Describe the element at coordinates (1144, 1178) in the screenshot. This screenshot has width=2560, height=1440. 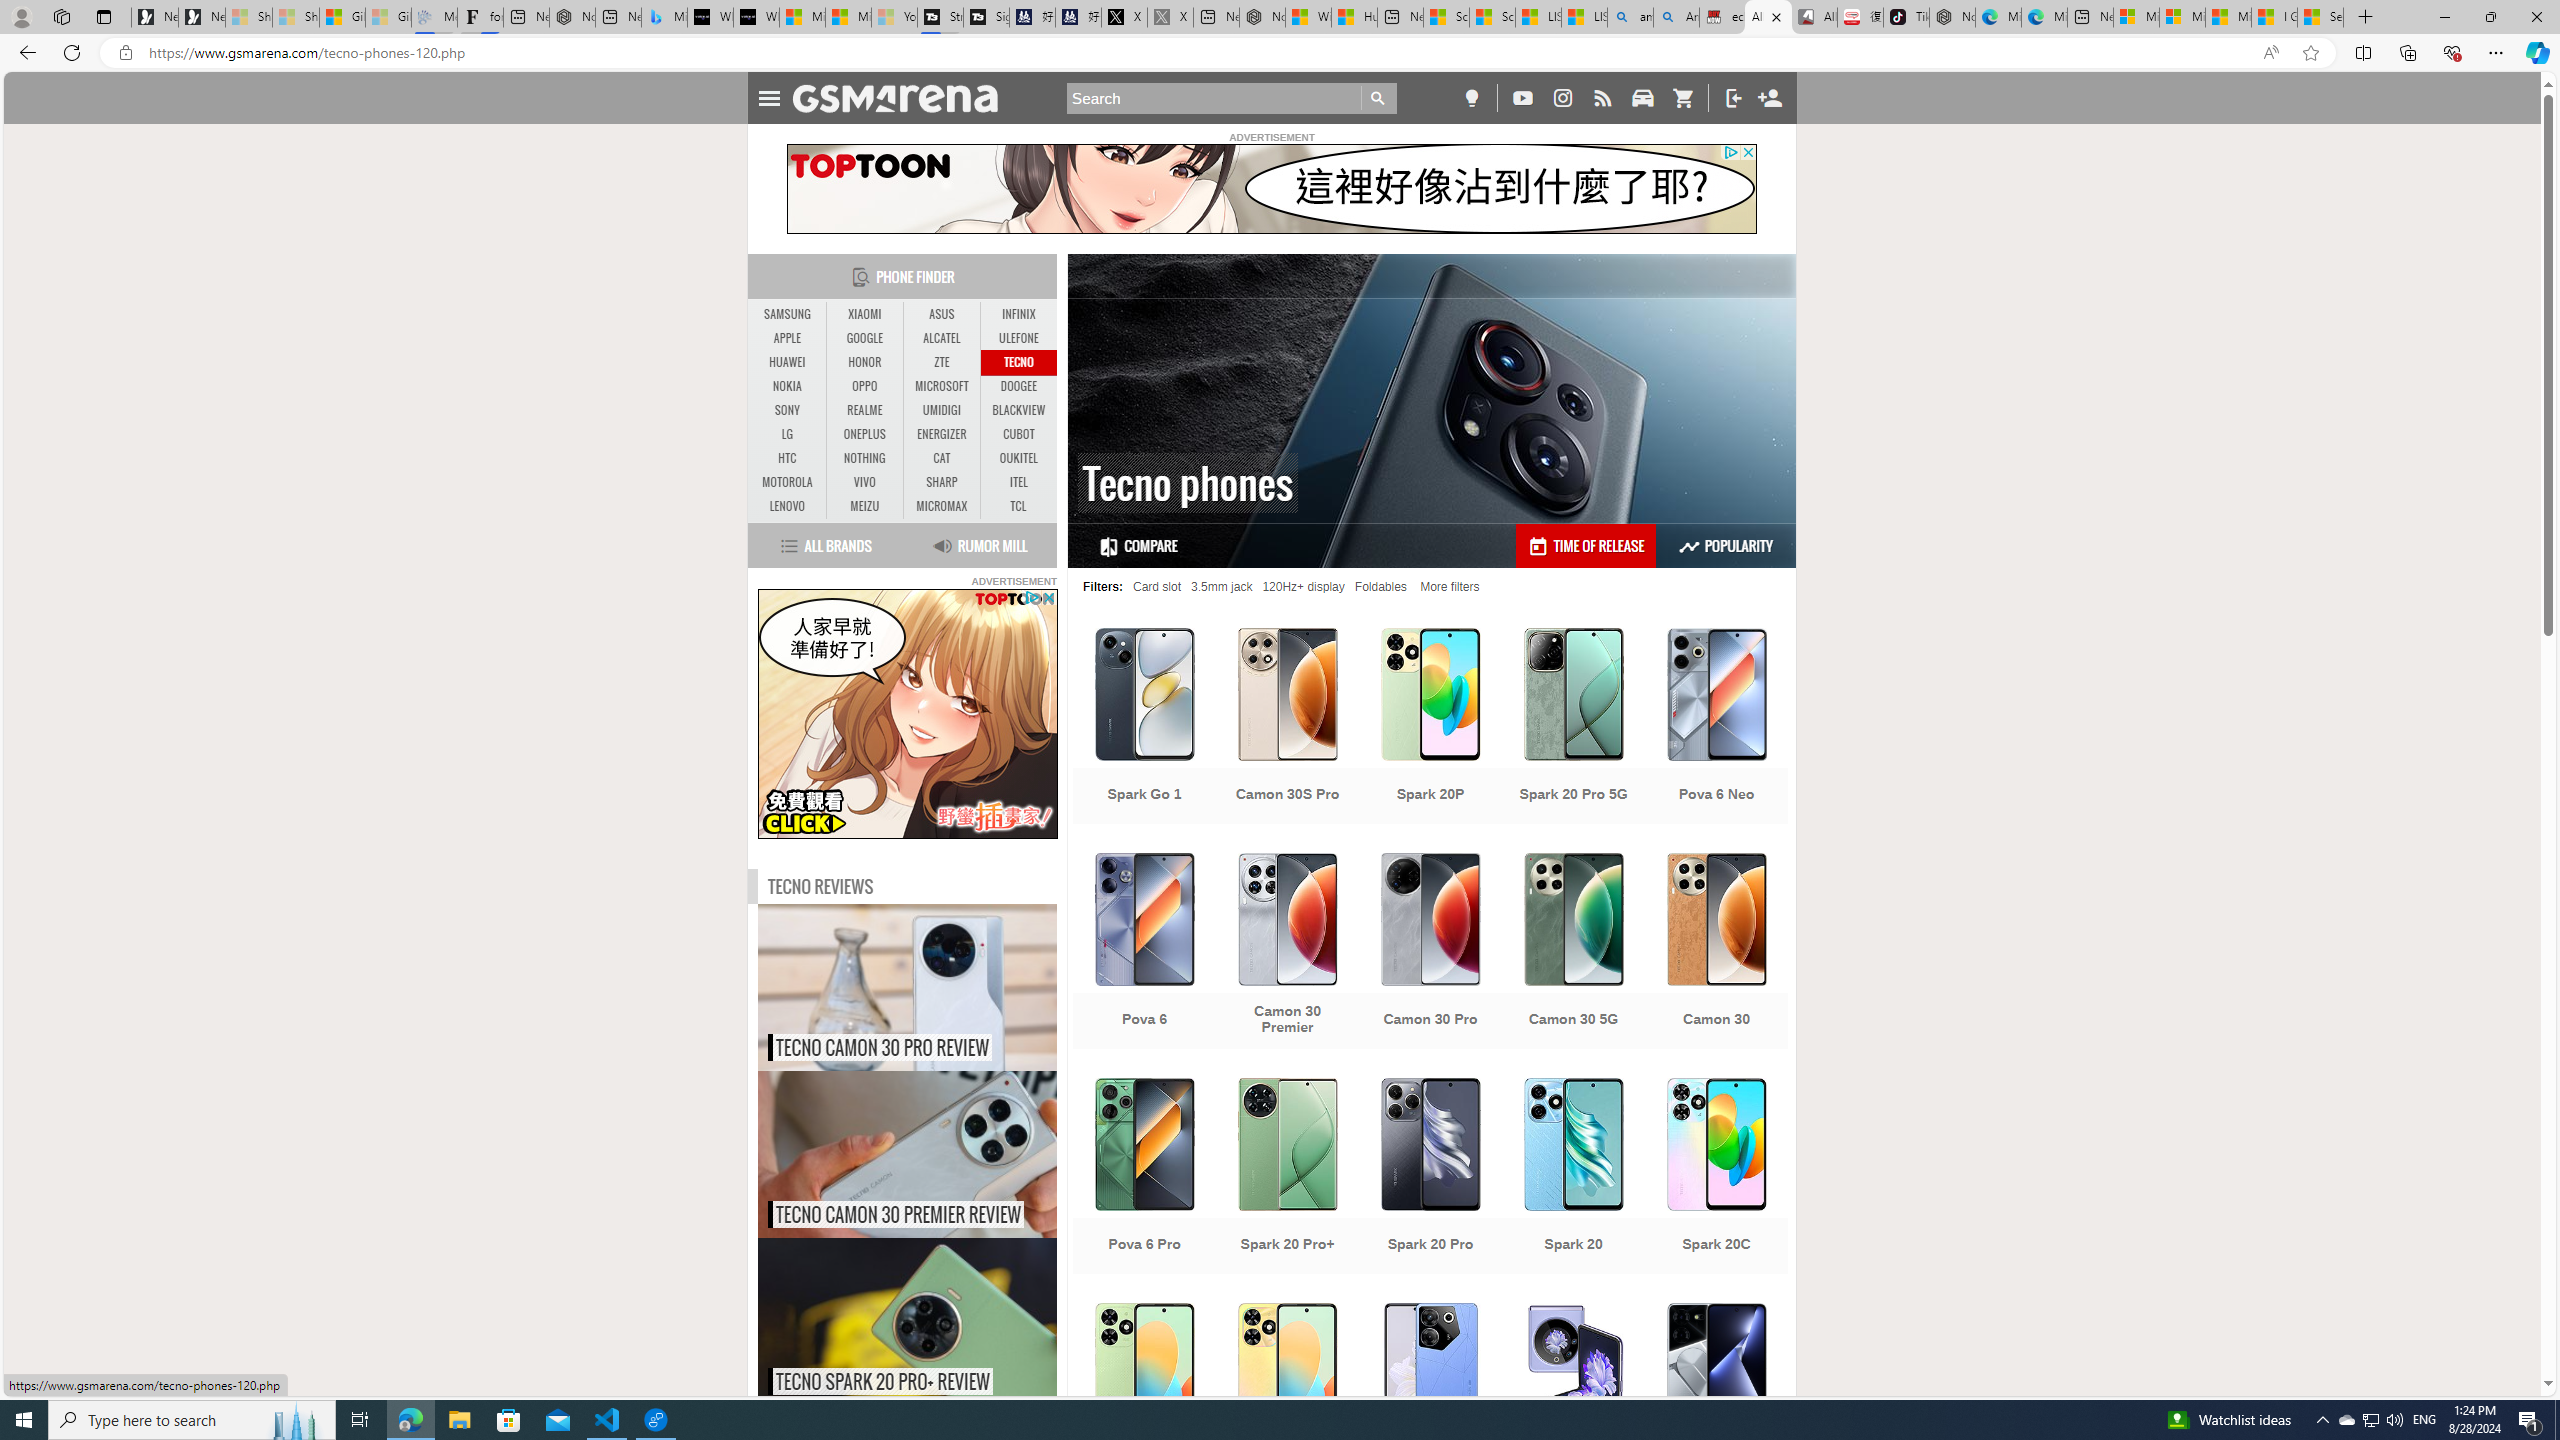
I see `Pova 6 Pro` at that location.